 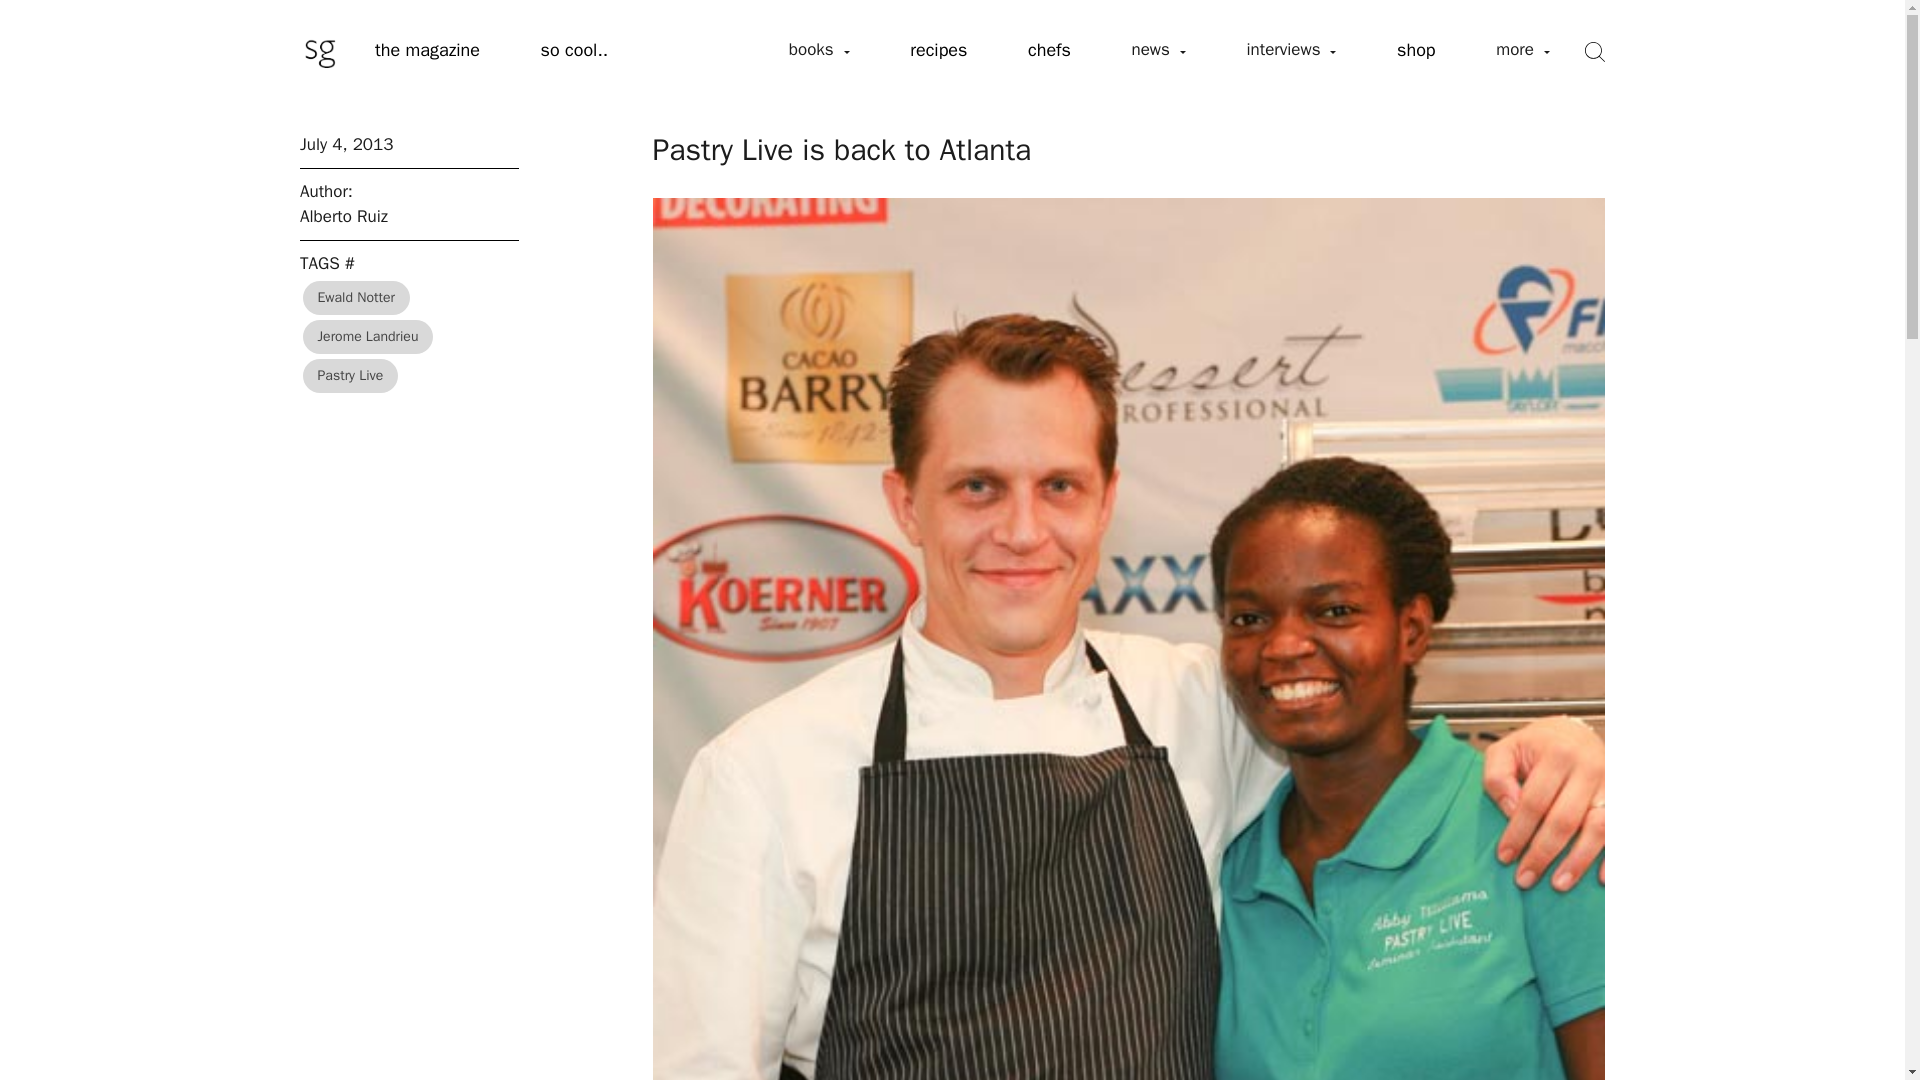 What do you see at coordinates (368, 336) in the screenshot?
I see `Jerome Landrieu` at bounding box center [368, 336].